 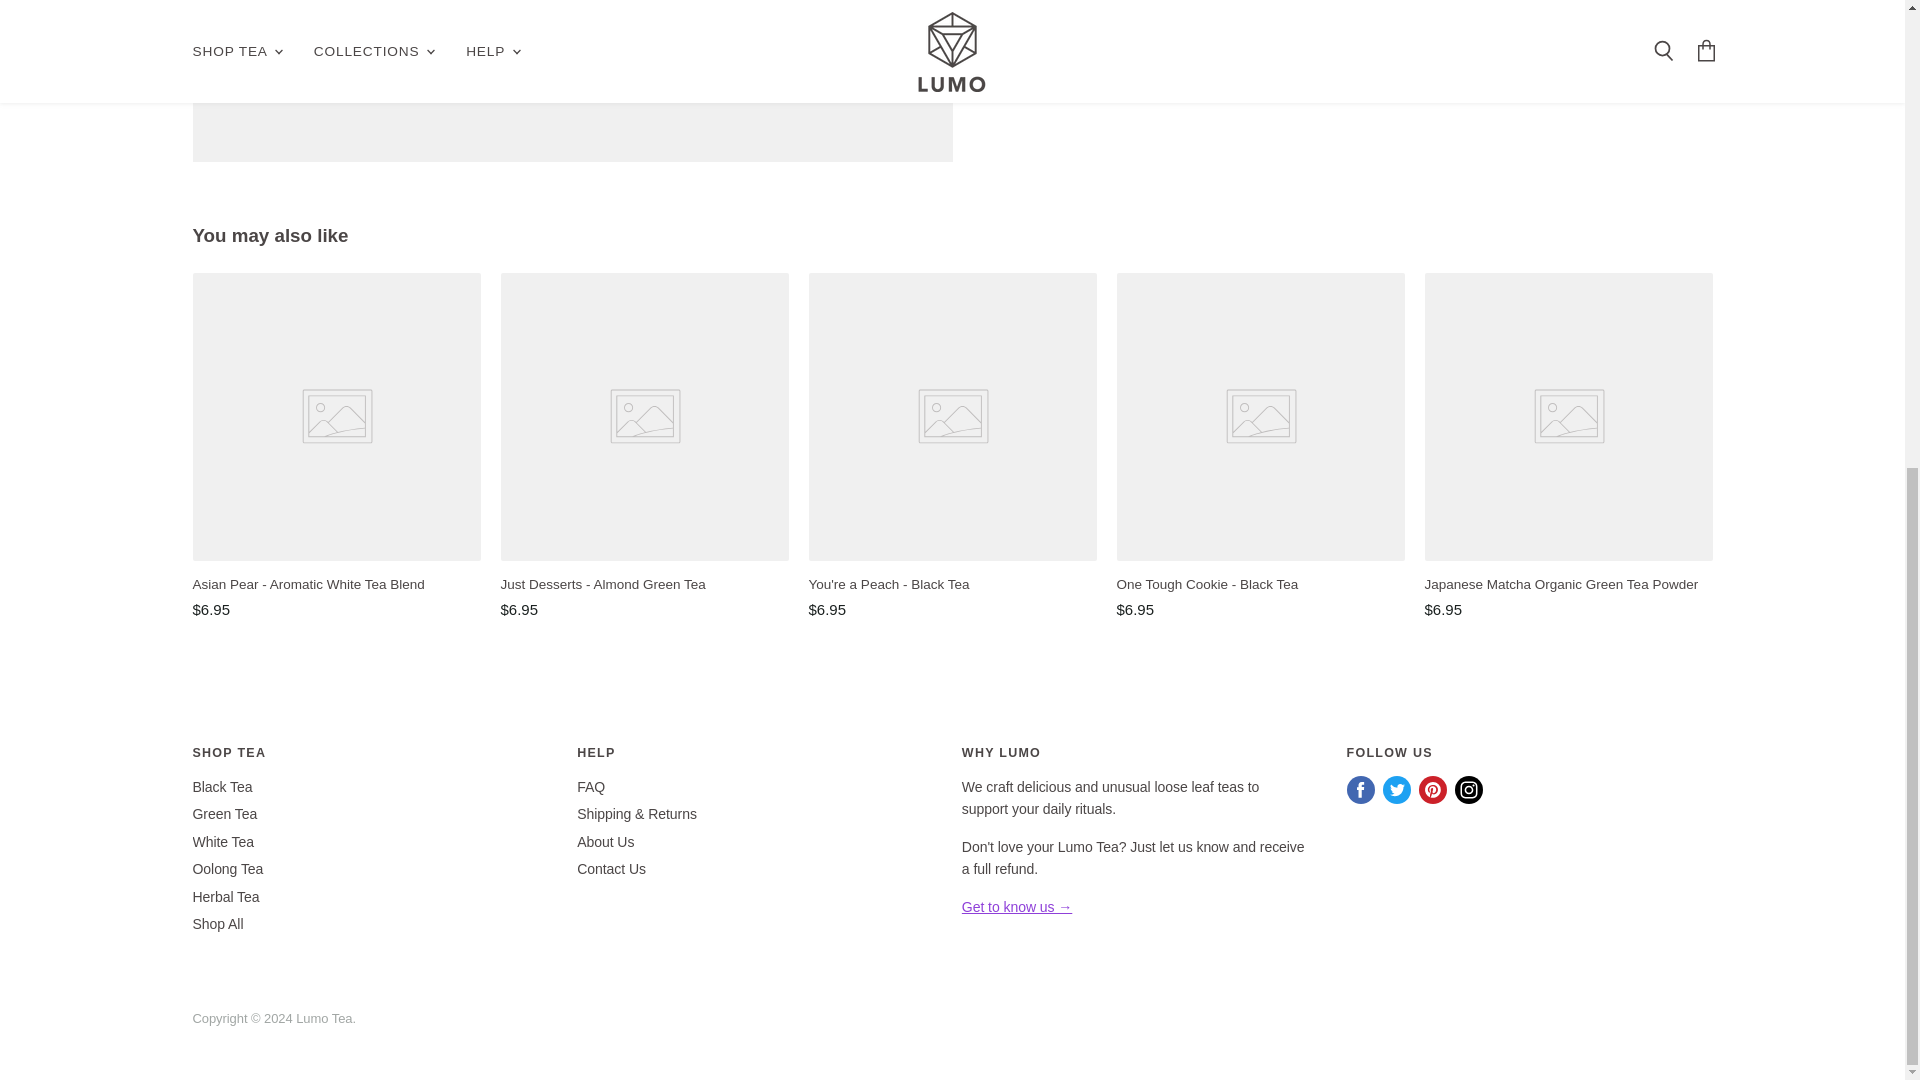 I want to click on Twitter, so click(x=1396, y=790).